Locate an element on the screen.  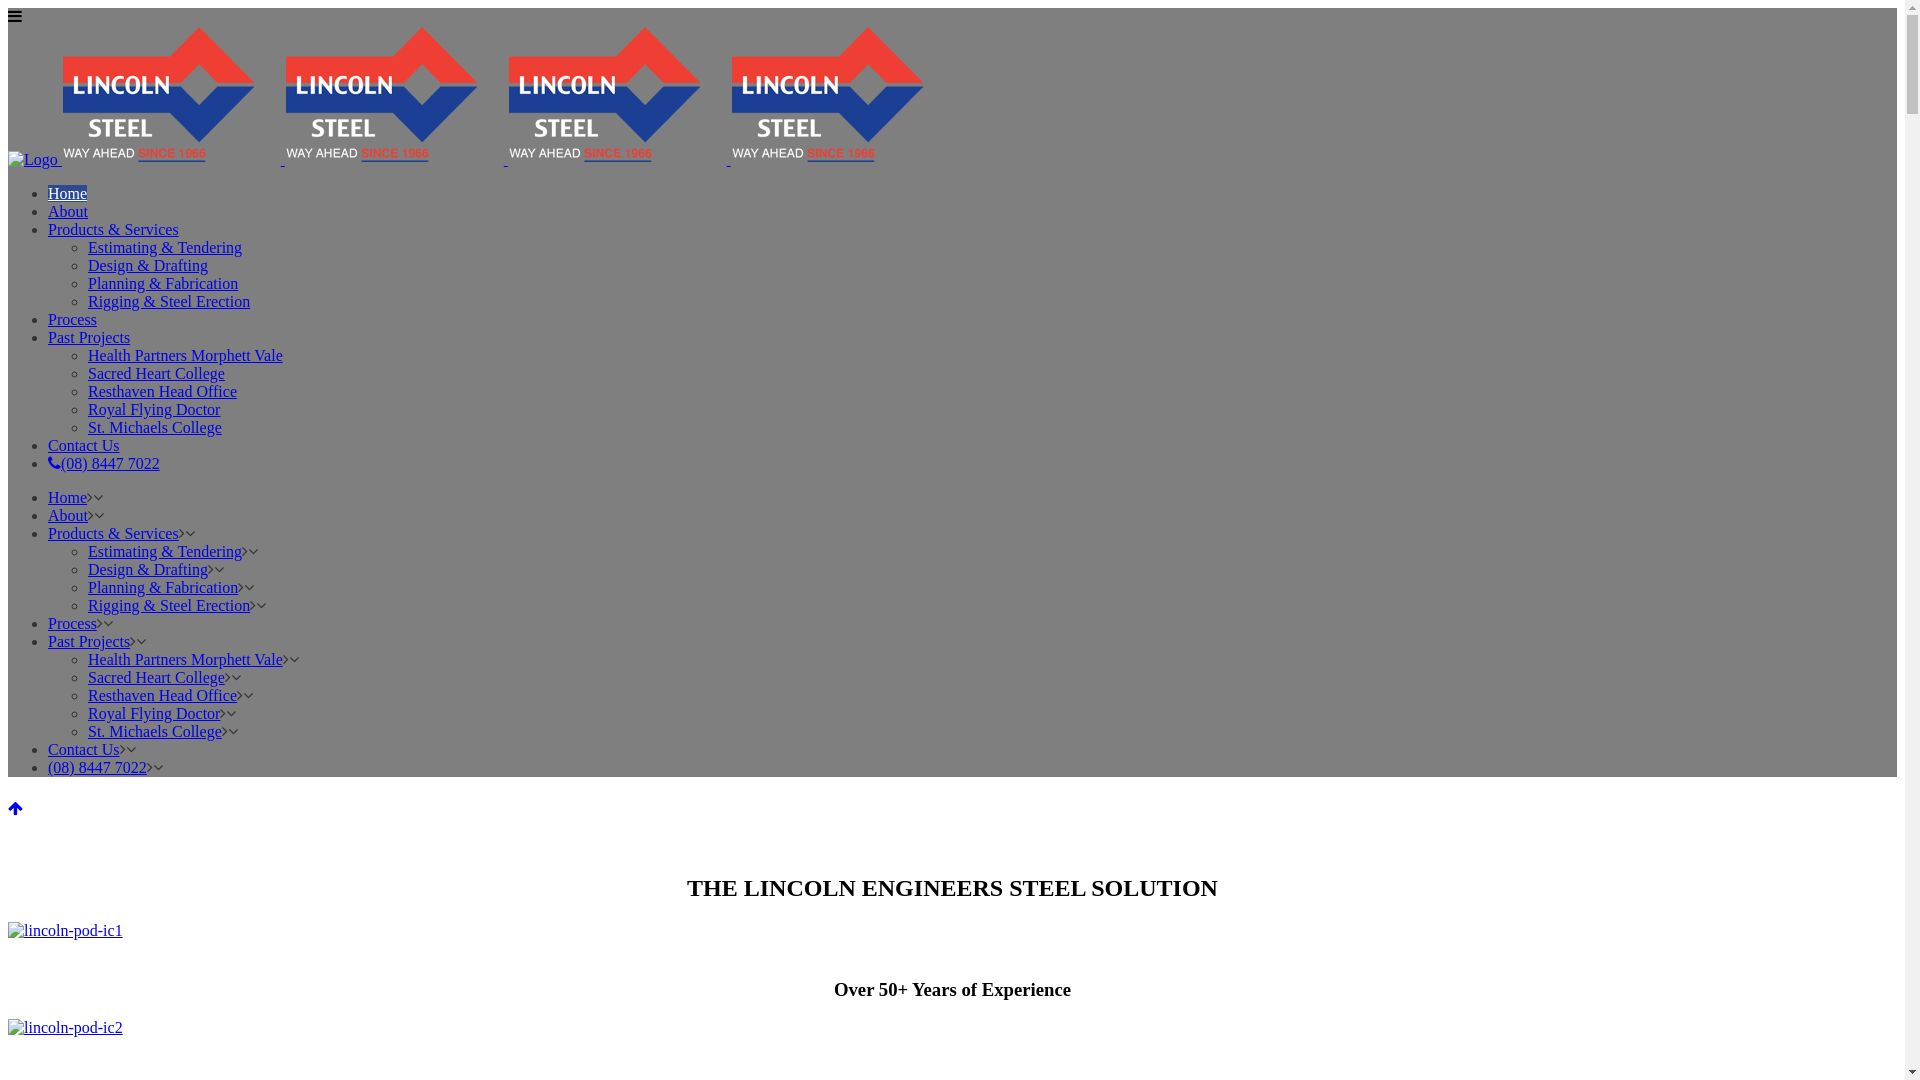
Design & Drafting is located at coordinates (148, 570).